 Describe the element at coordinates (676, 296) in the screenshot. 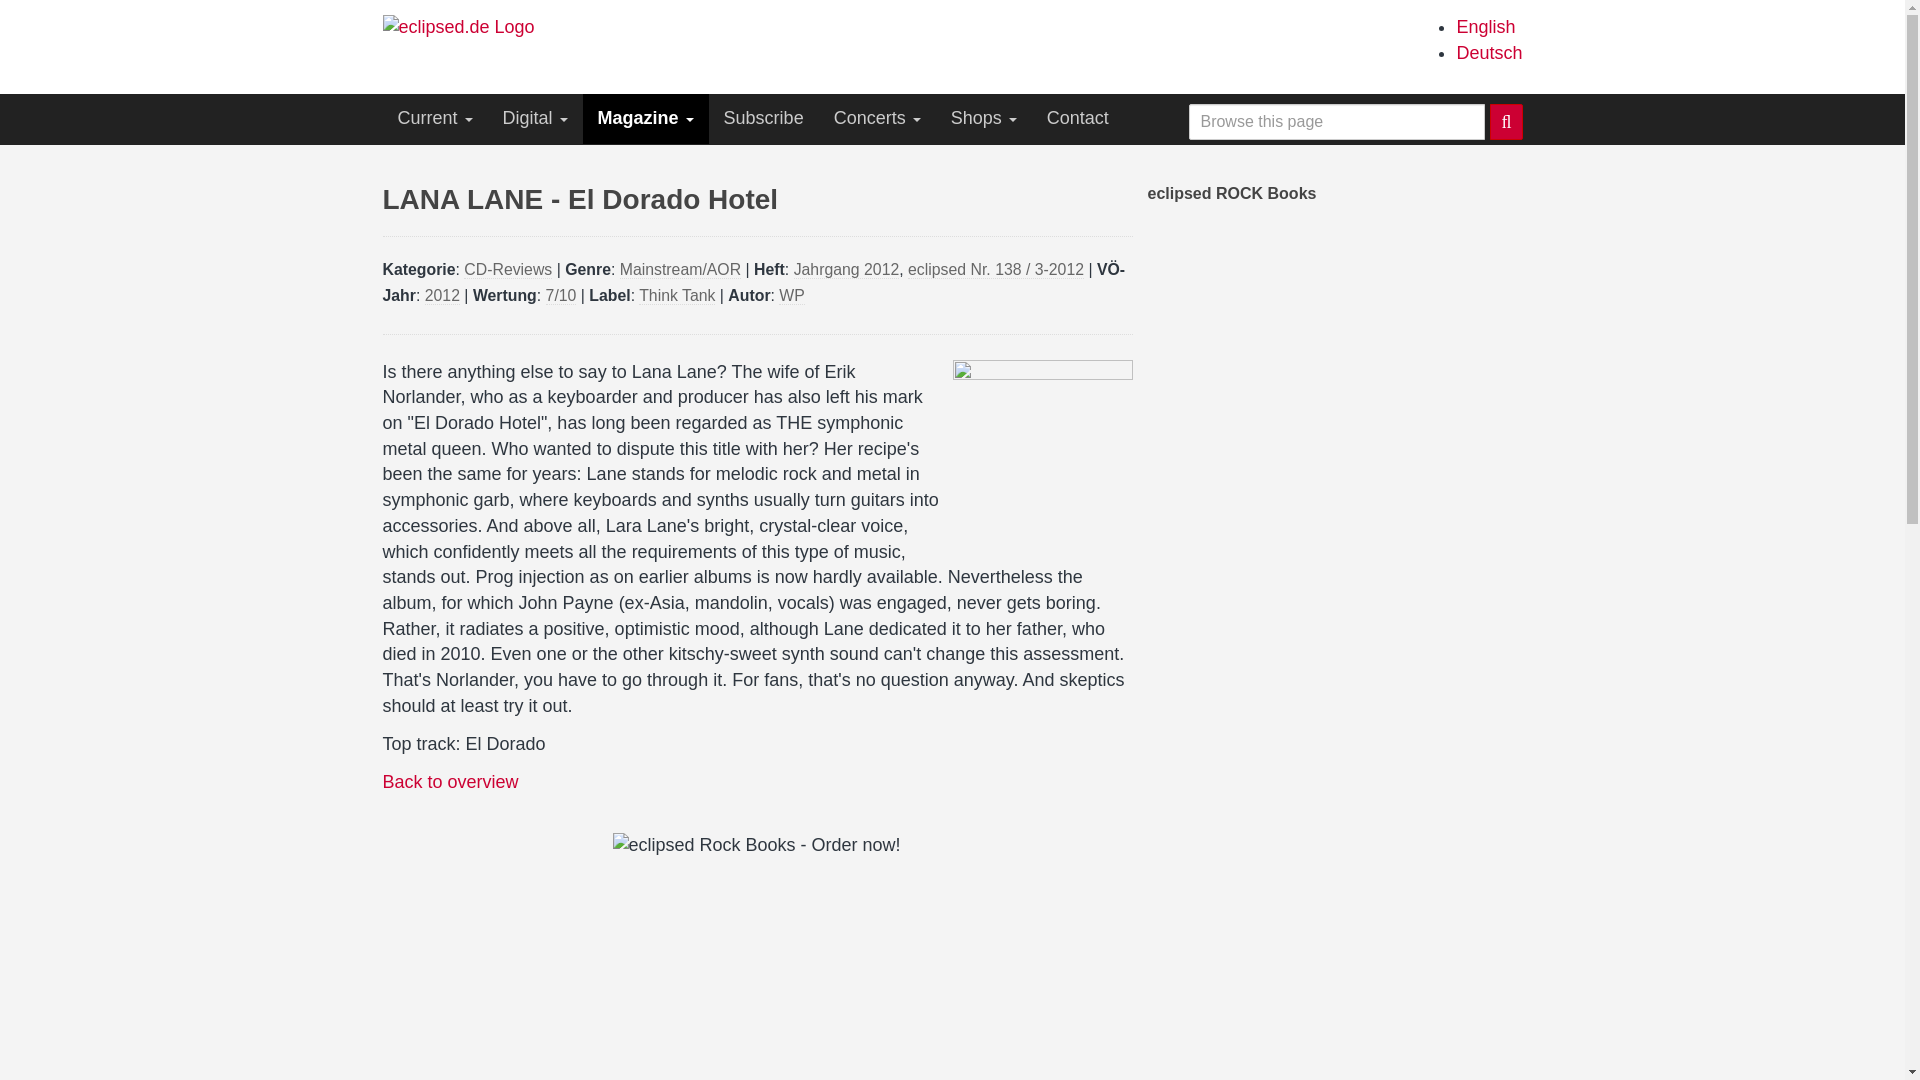

I see `Think Tank` at that location.